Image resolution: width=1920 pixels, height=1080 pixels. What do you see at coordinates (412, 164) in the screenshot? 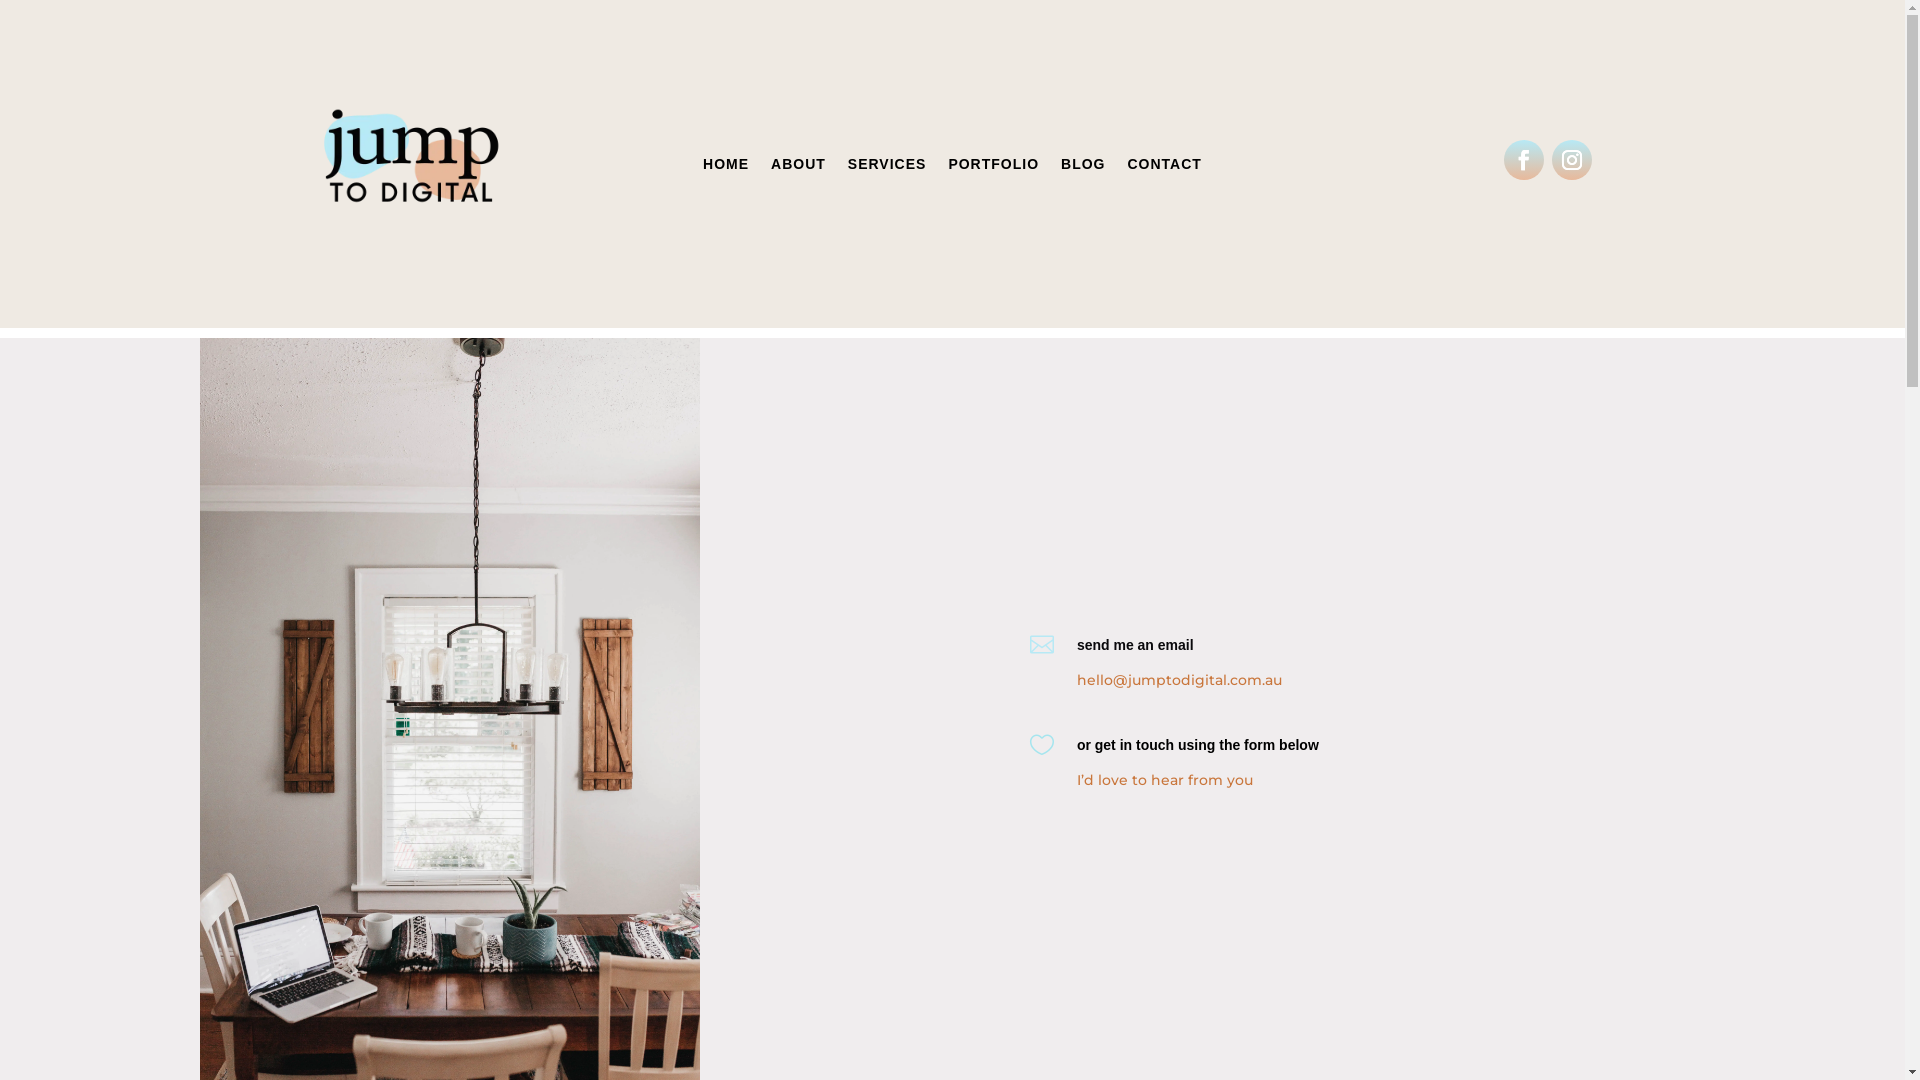
I see `Jump To Digital Logo 2.0 (1)` at bounding box center [412, 164].